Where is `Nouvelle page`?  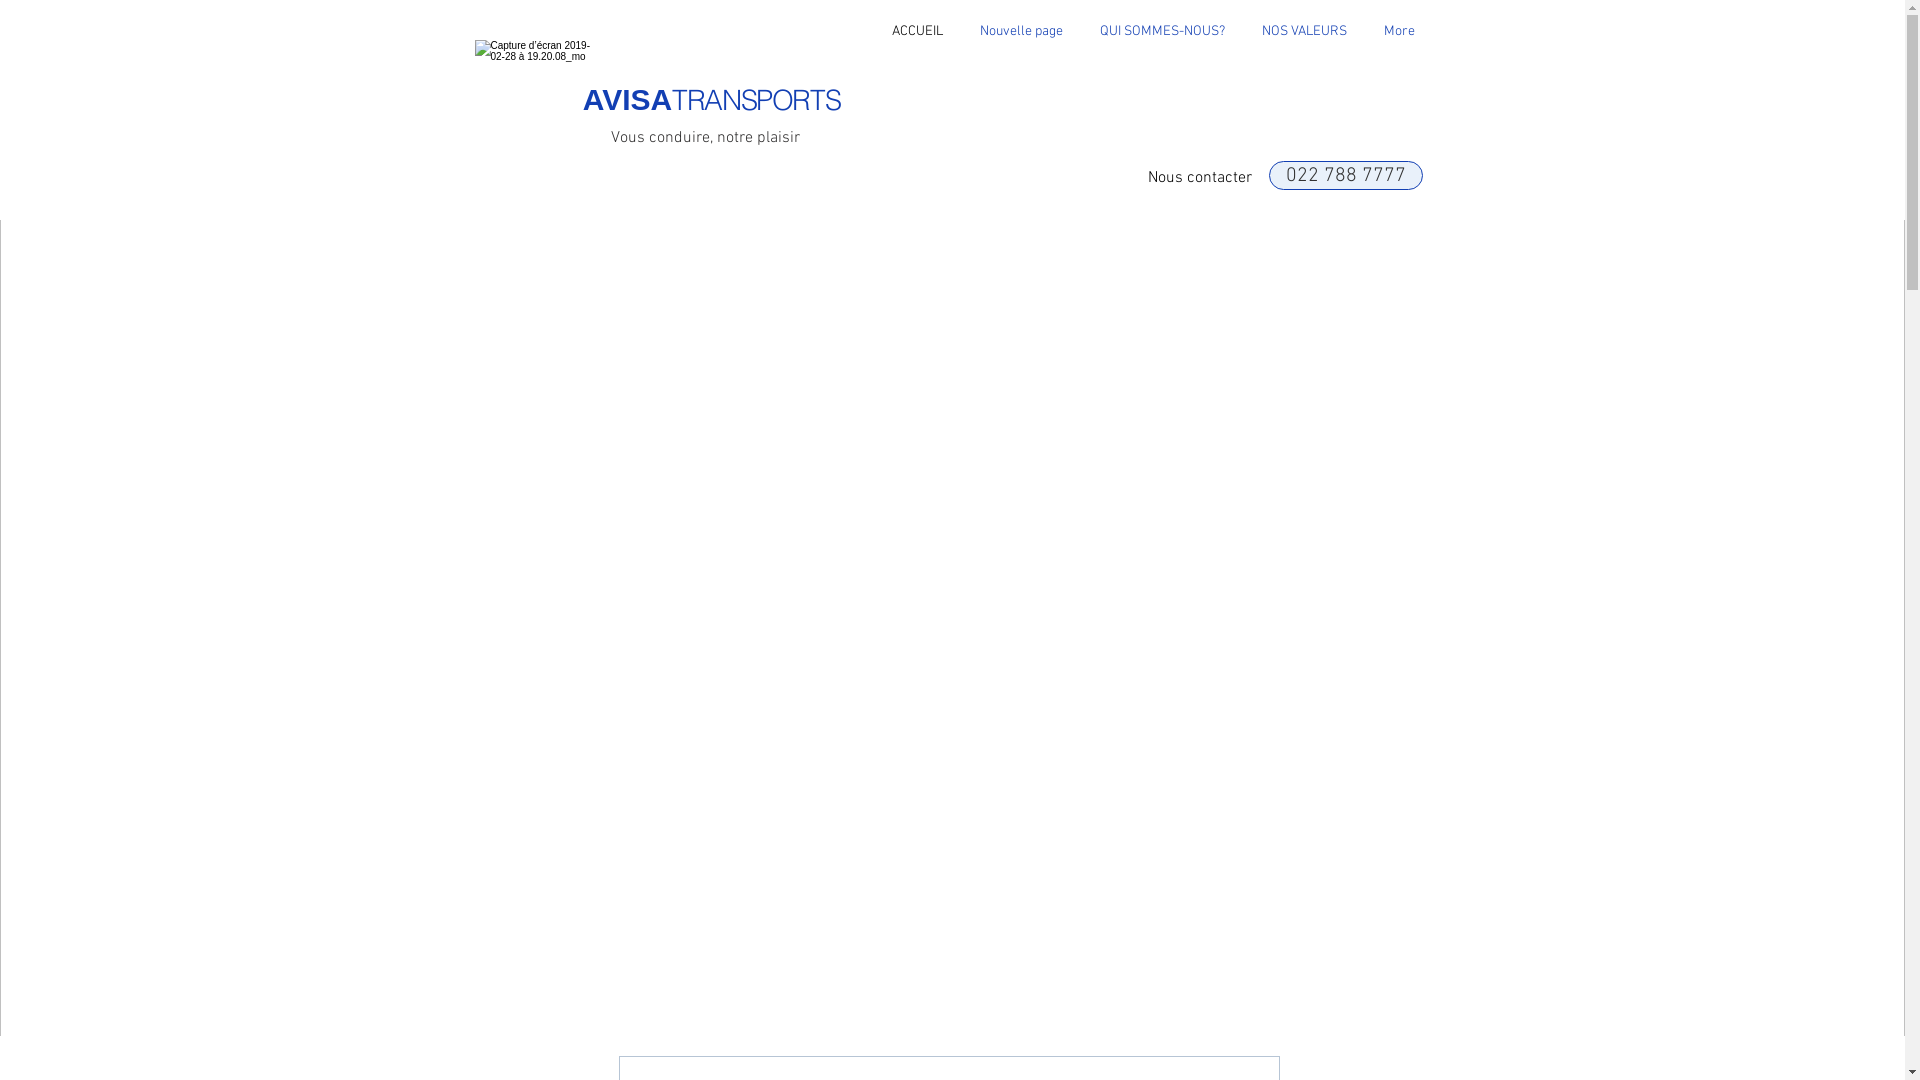
Nouvelle page is located at coordinates (1022, 32).